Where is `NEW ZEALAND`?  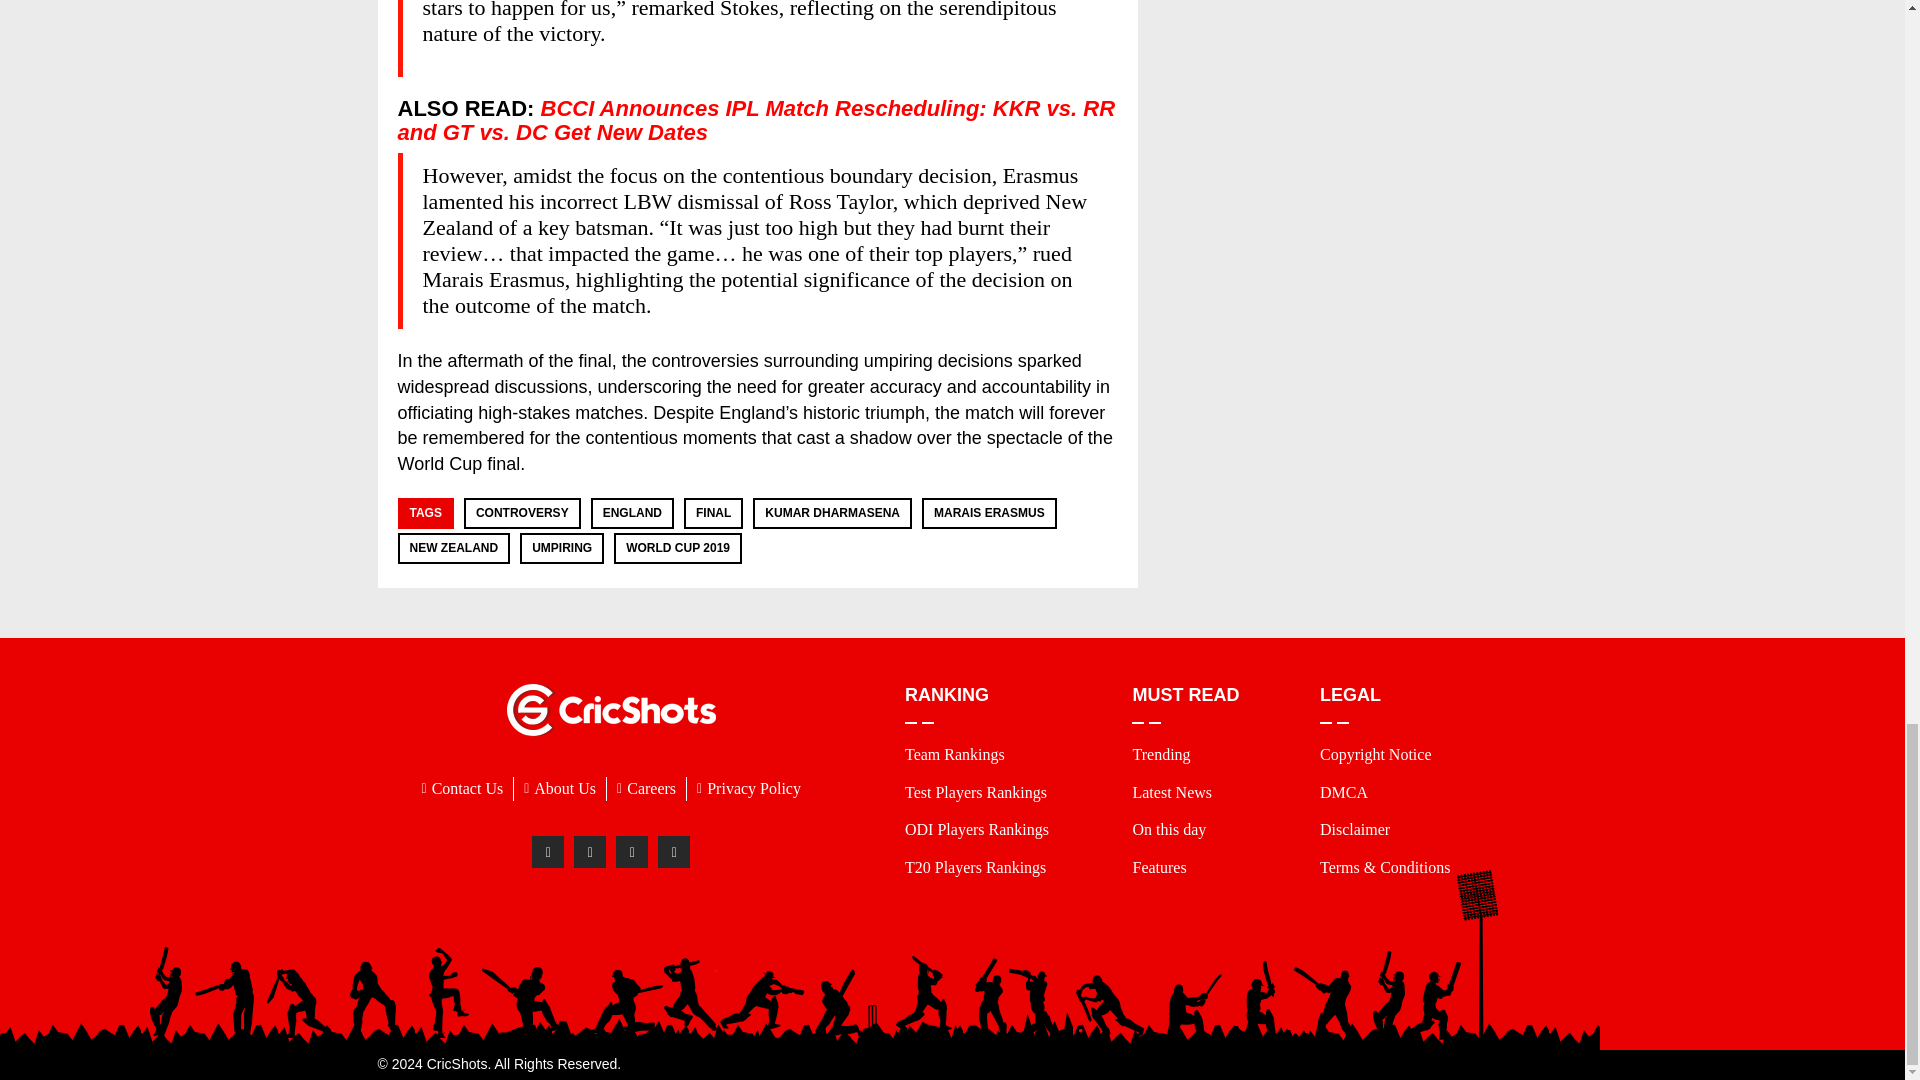 NEW ZEALAND is located at coordinates (454, 548).